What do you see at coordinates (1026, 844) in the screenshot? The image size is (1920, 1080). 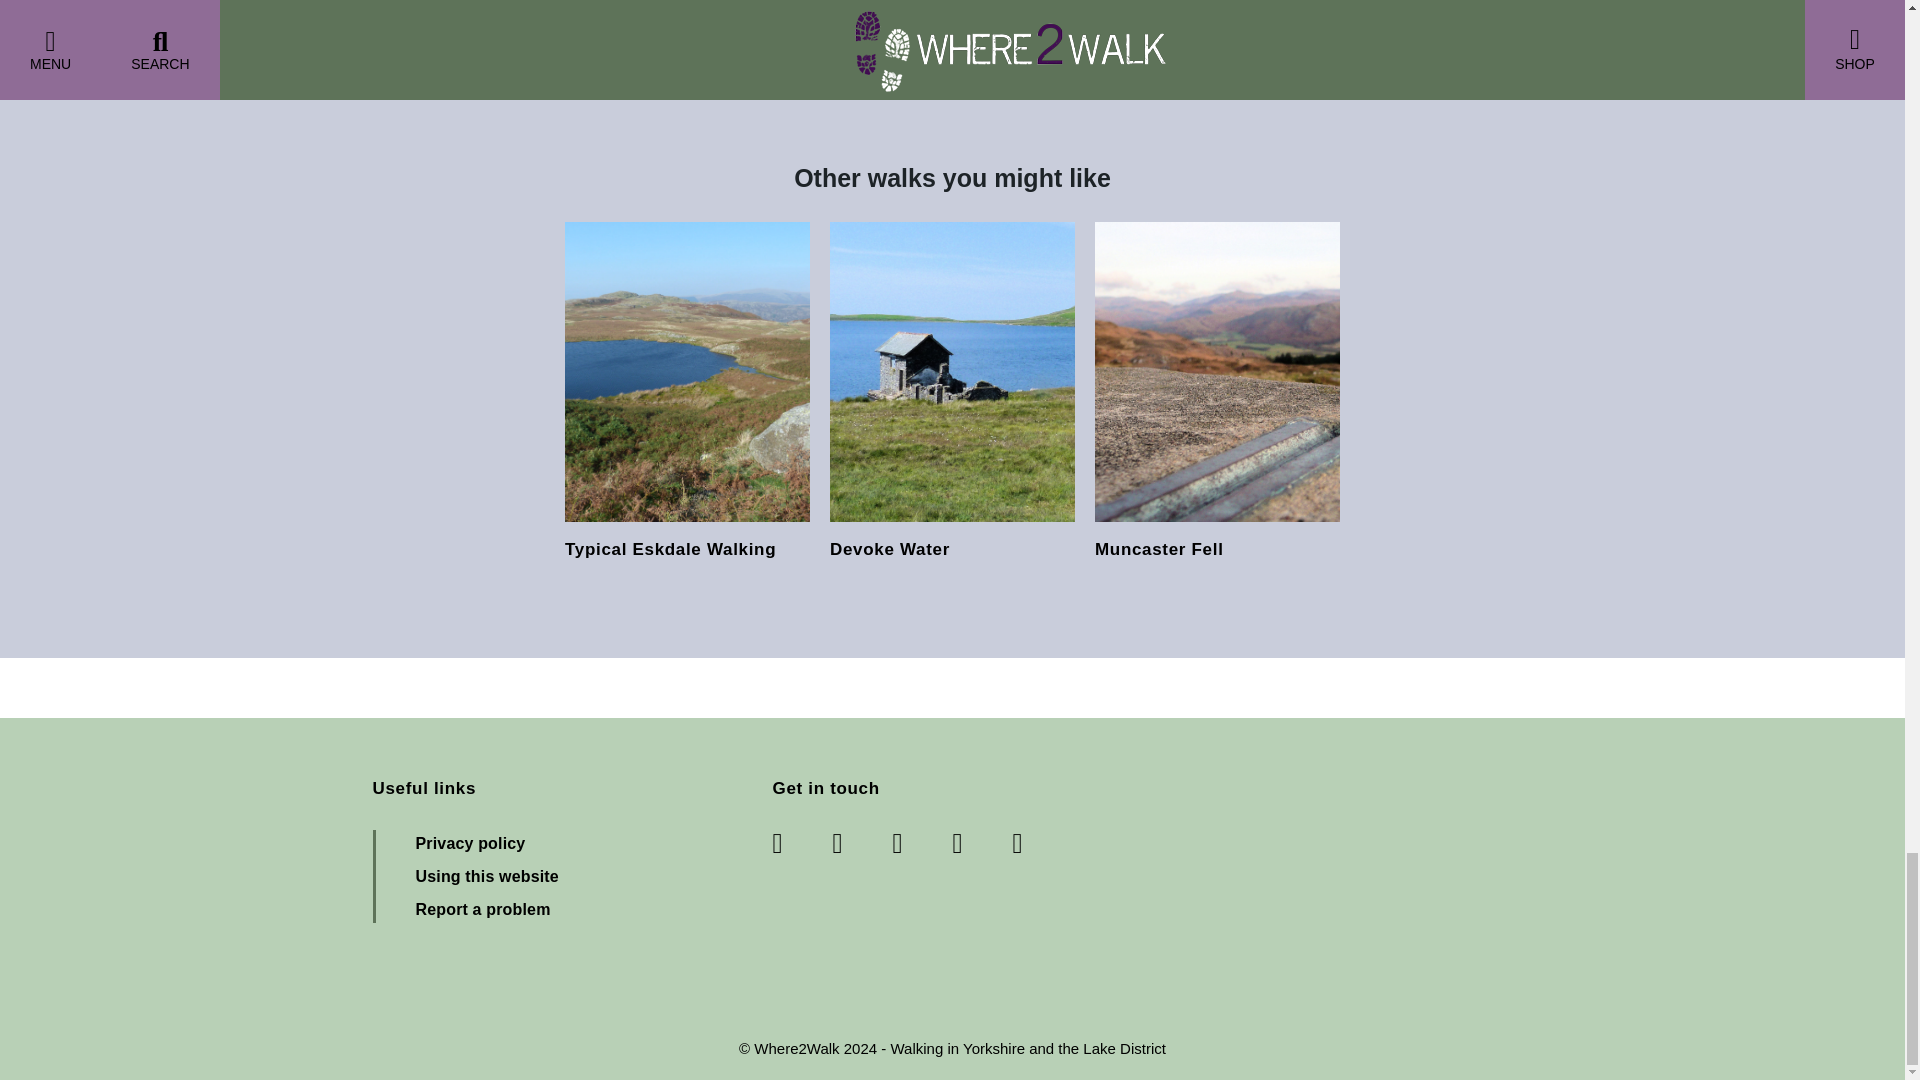 I see `Email me` at bounding box center [1026, 844].